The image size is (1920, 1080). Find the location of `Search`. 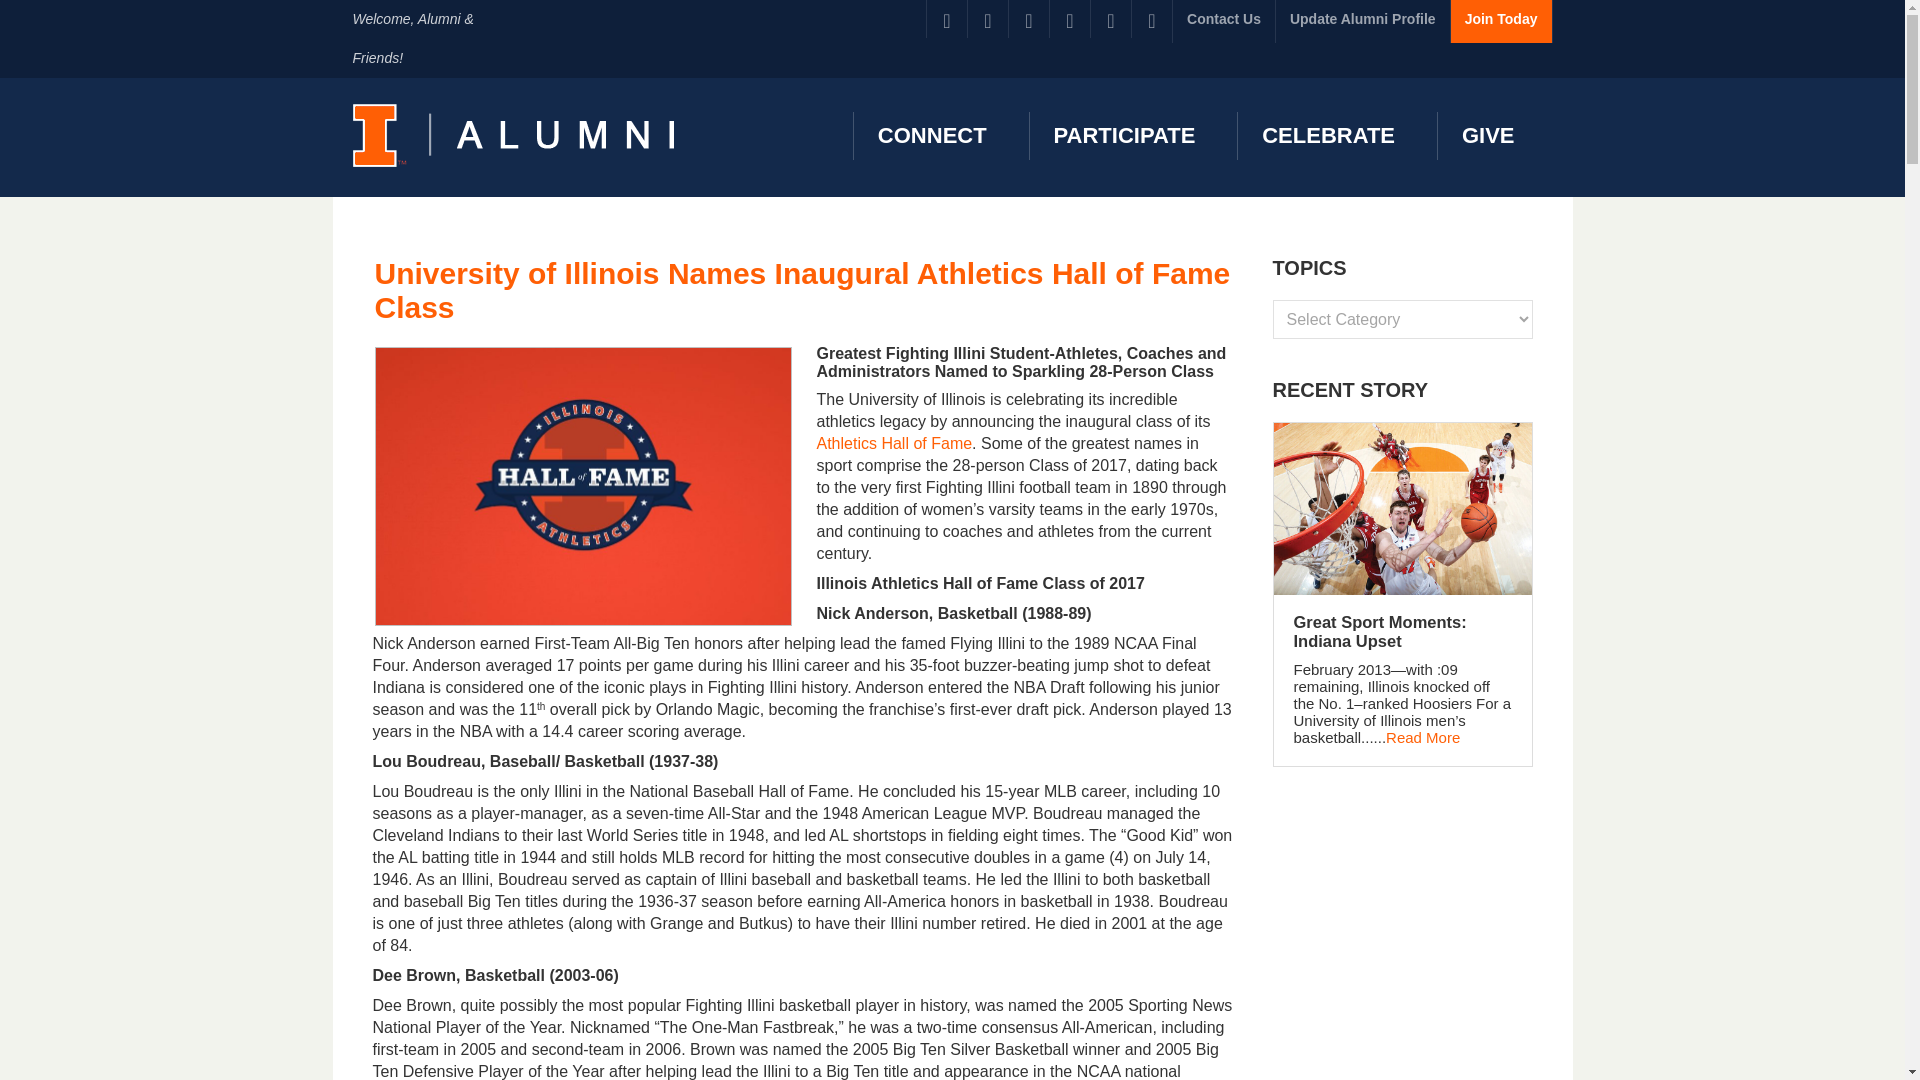

Search is located at coordinates (30, 10).